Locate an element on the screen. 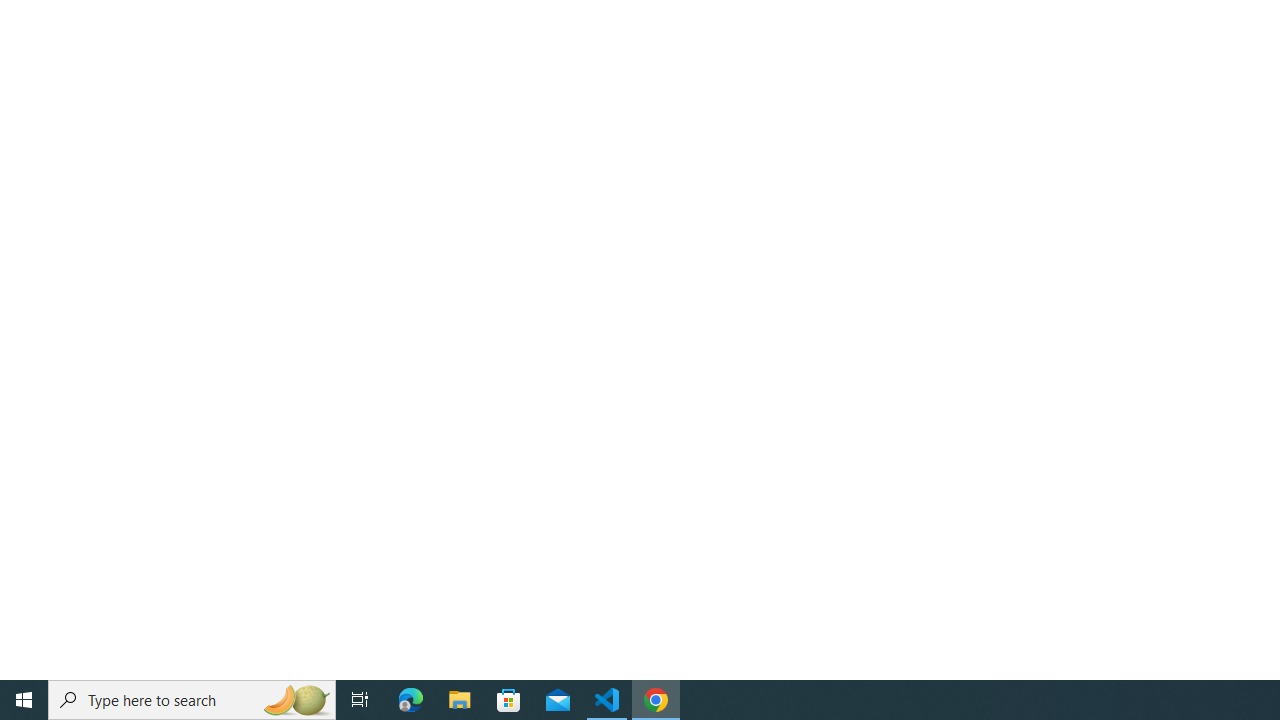 This screenshot has height=720, width=1280. Google Chrome - 1 running window is located at coordinates (656, 700).